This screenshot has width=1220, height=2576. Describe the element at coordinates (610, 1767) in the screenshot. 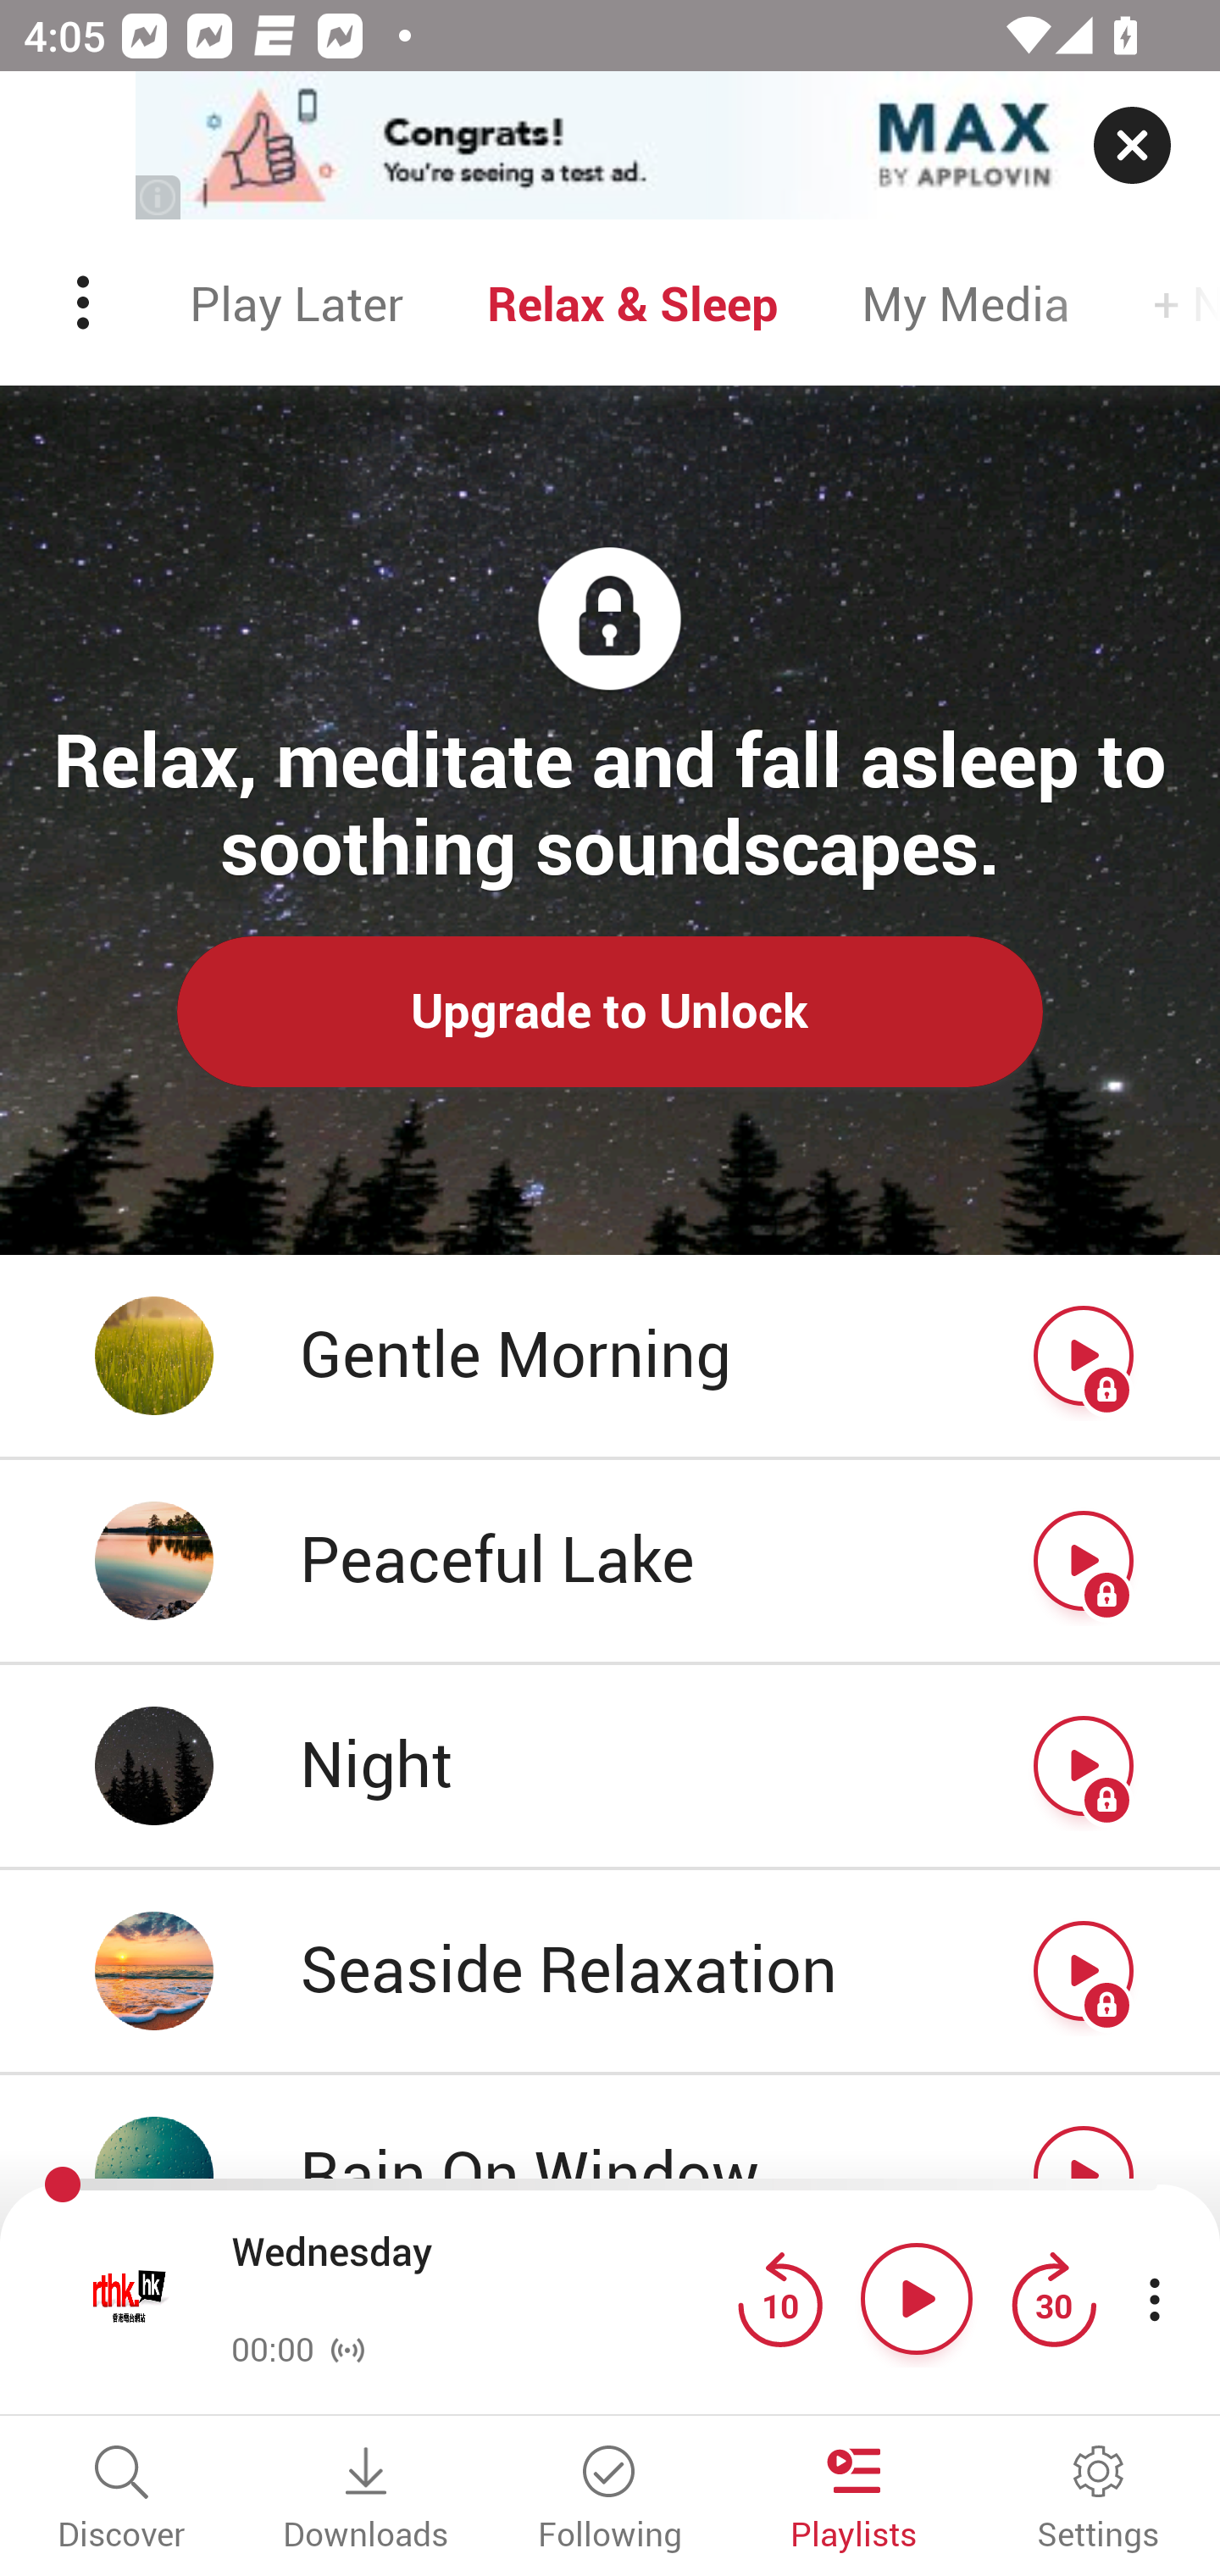

I see `Night Play button` at that location.